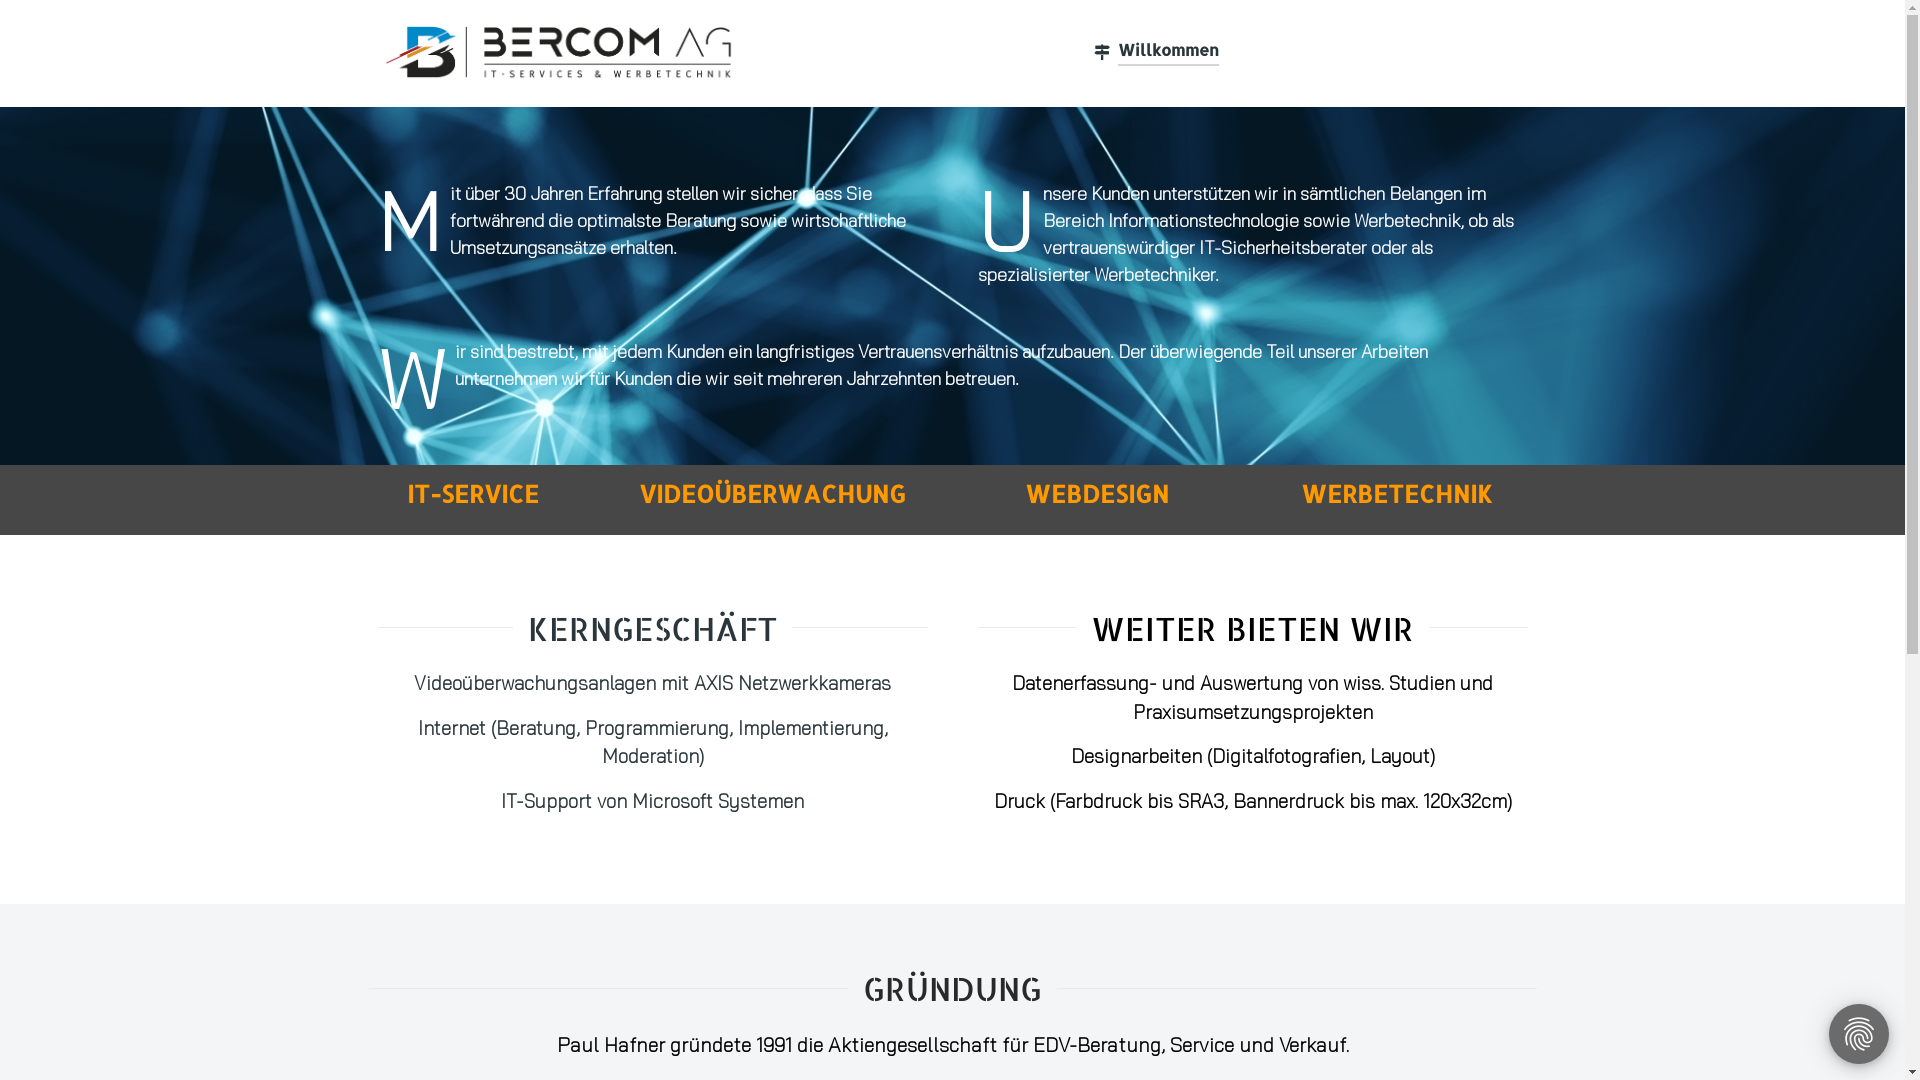 Image resolution: width=1920 pixels, height=1080 pixels. I want to click on Willkommen, so click(1156, 51).